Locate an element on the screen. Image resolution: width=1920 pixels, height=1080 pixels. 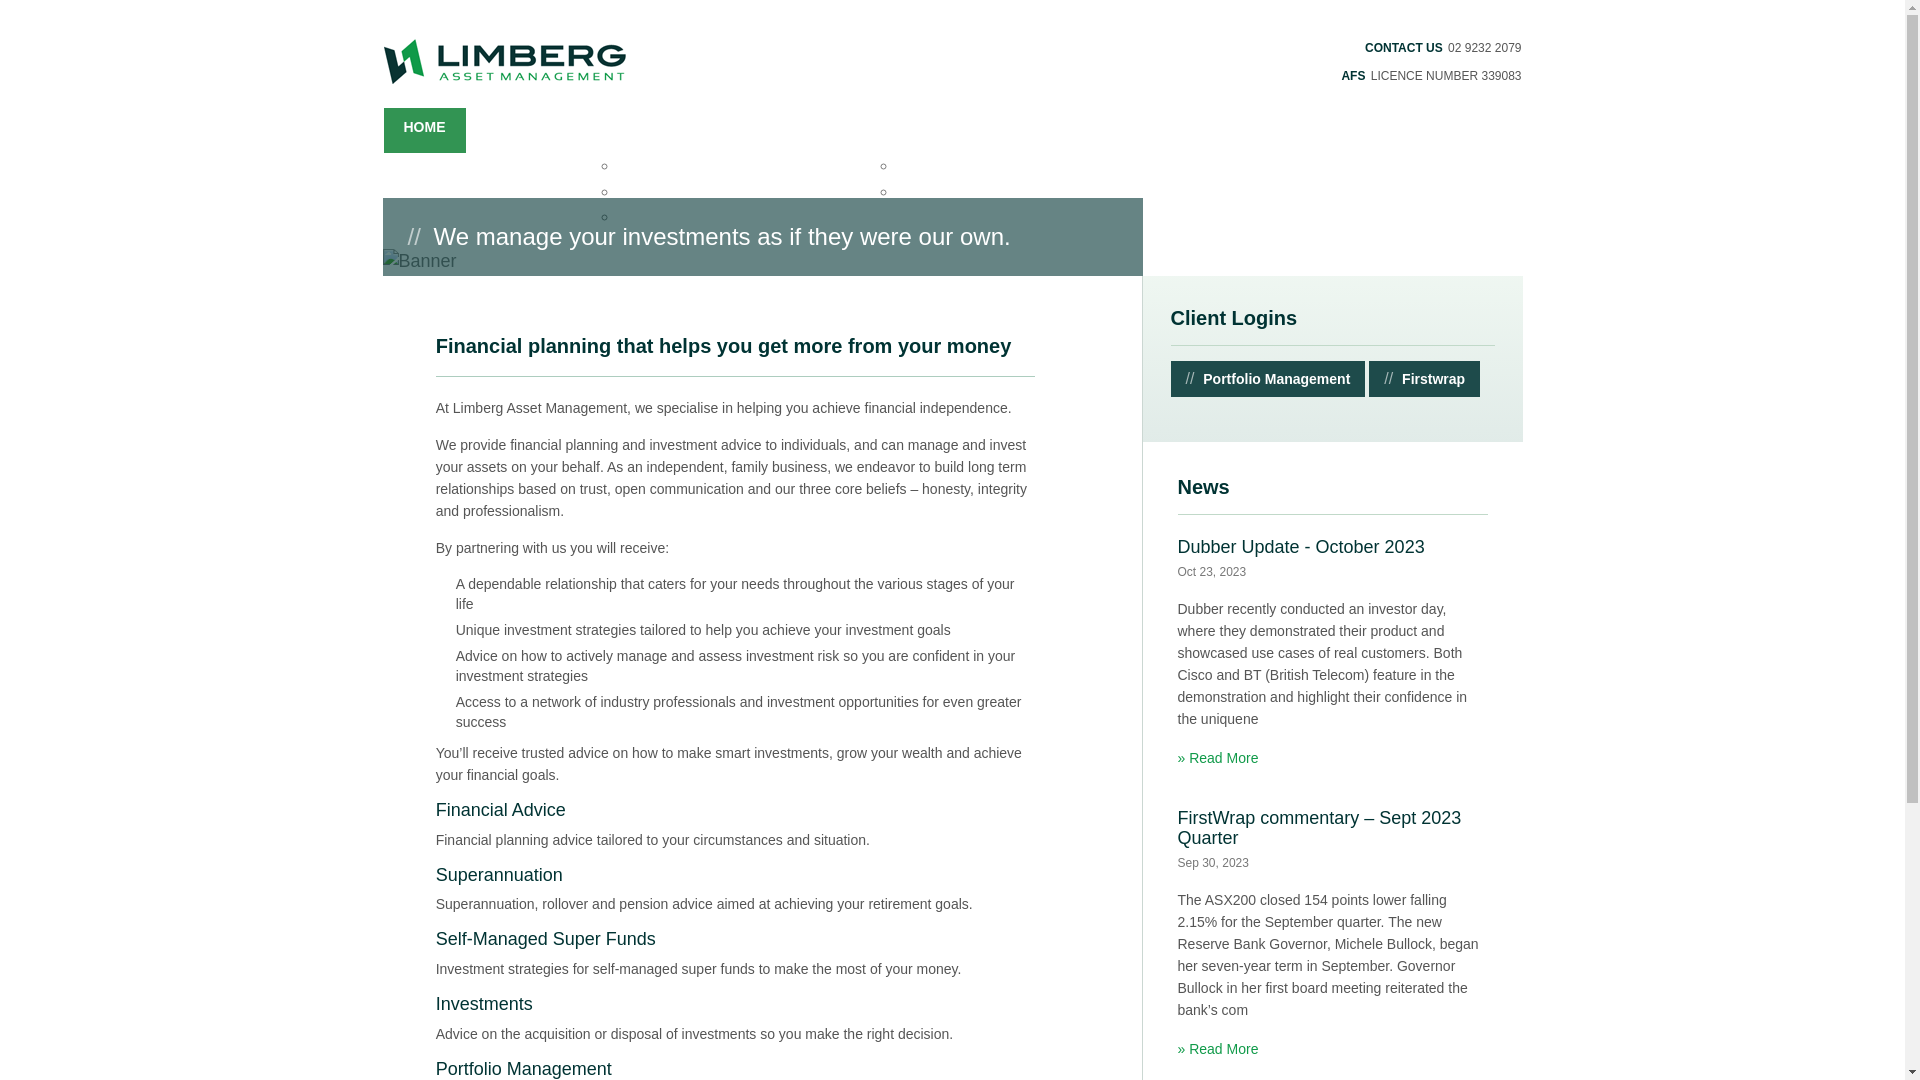
02 9232 2079 is located at coordinates (1484, 48).